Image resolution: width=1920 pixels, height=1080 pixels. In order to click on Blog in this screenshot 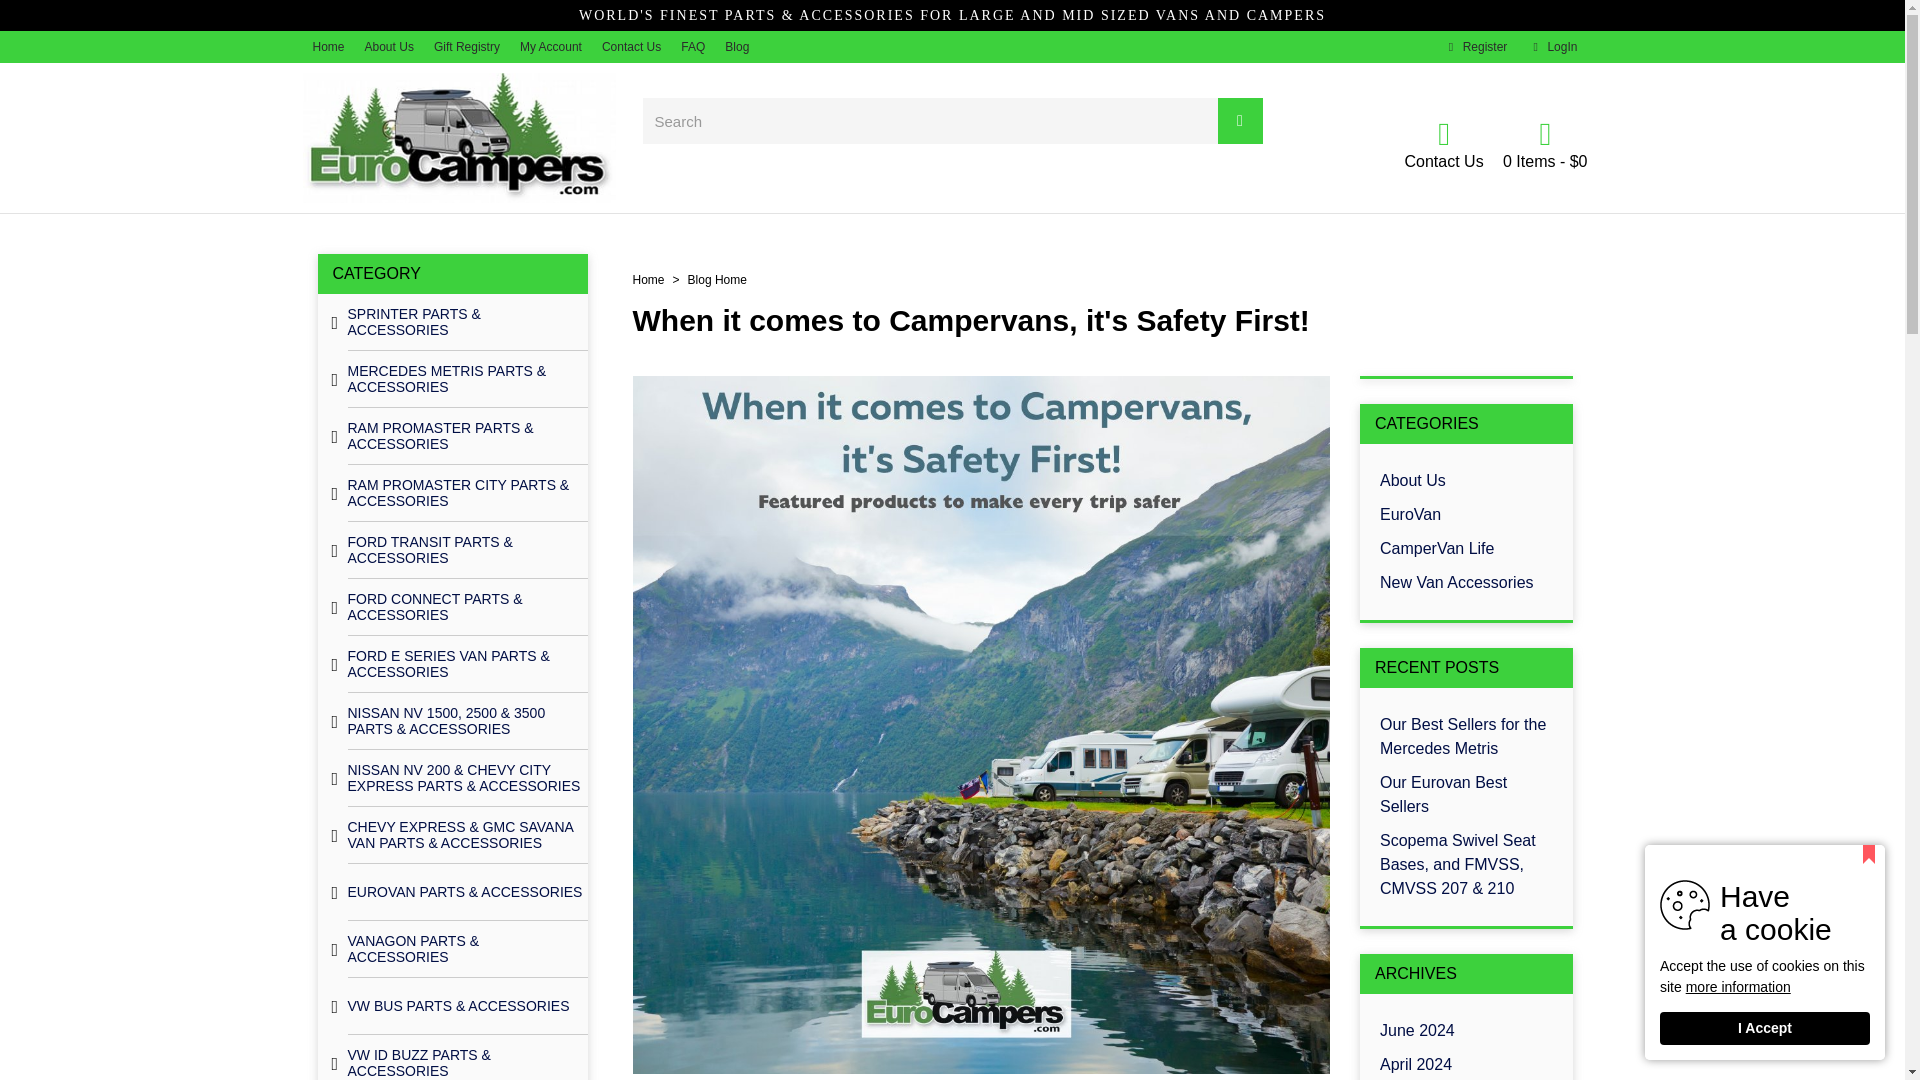, I will do `click(630, 46)`.